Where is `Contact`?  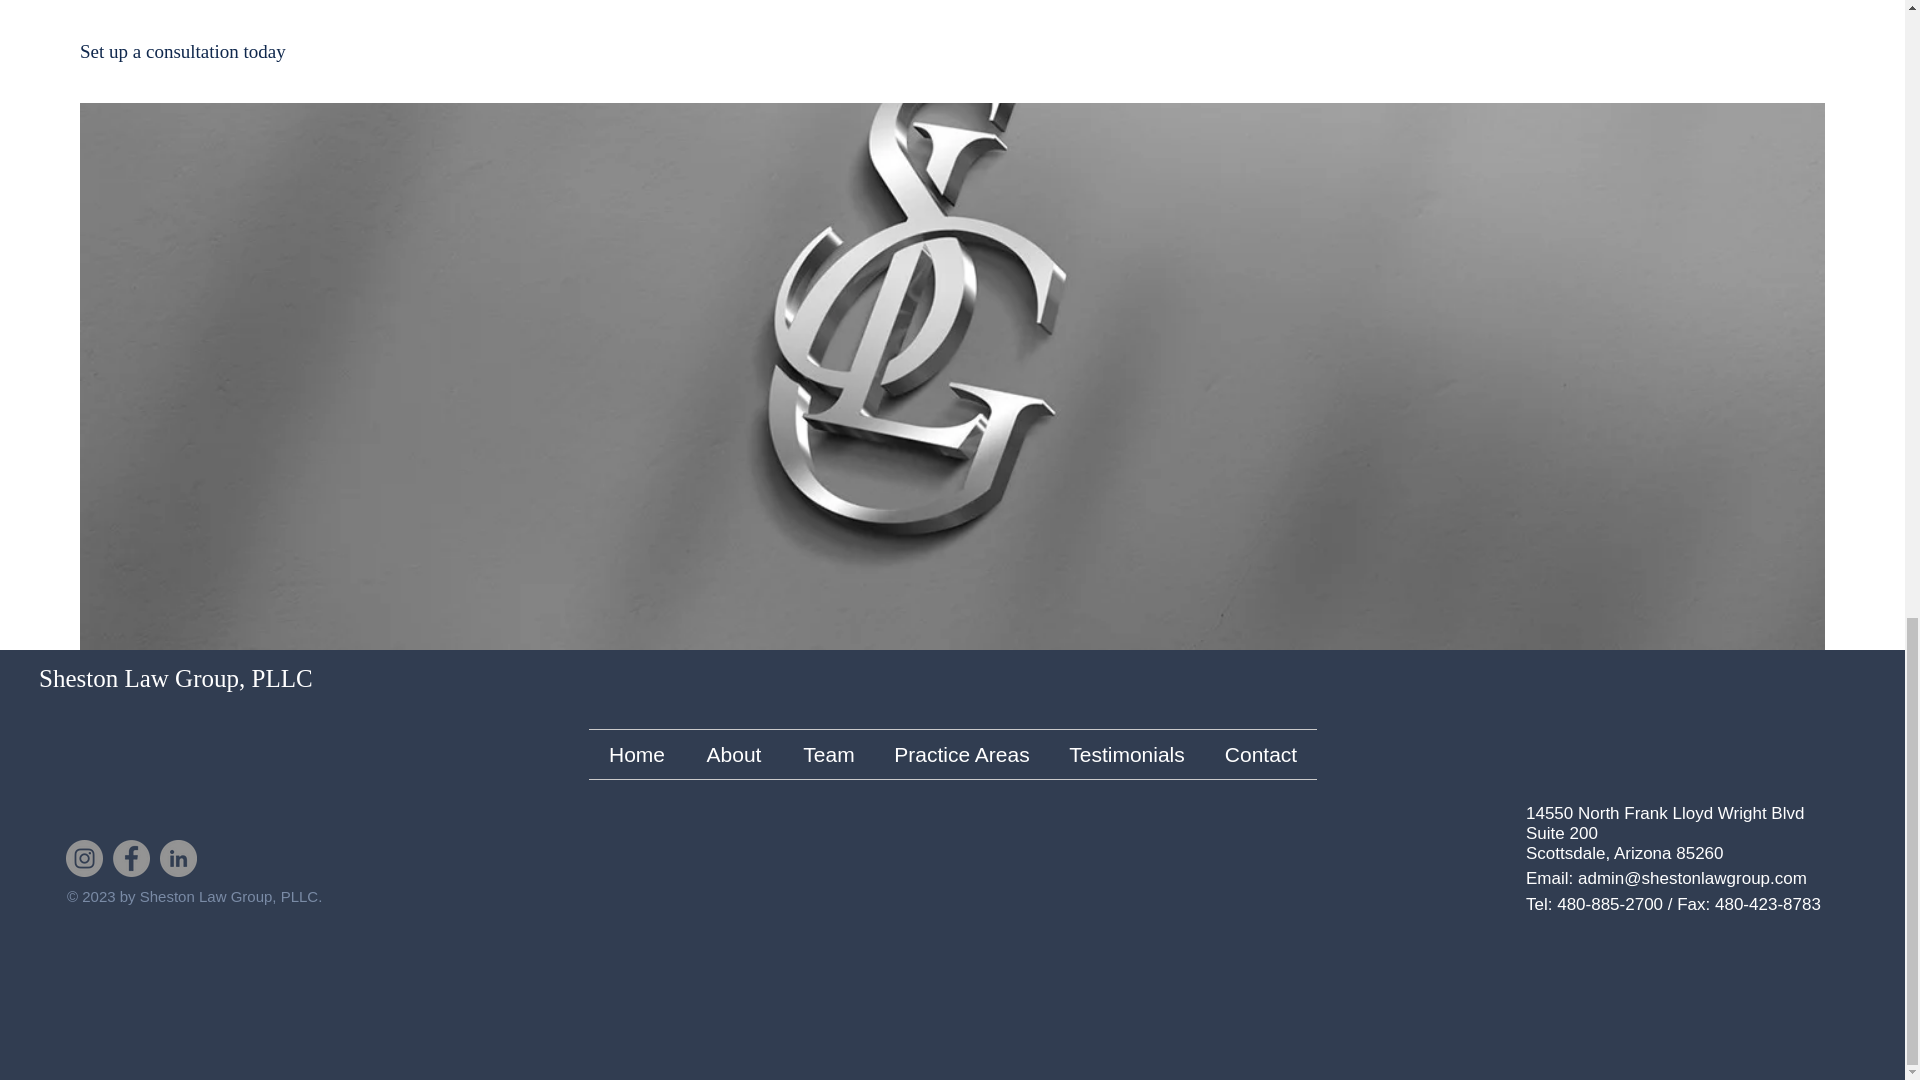 Contact is located at coordinates (1261, 754).